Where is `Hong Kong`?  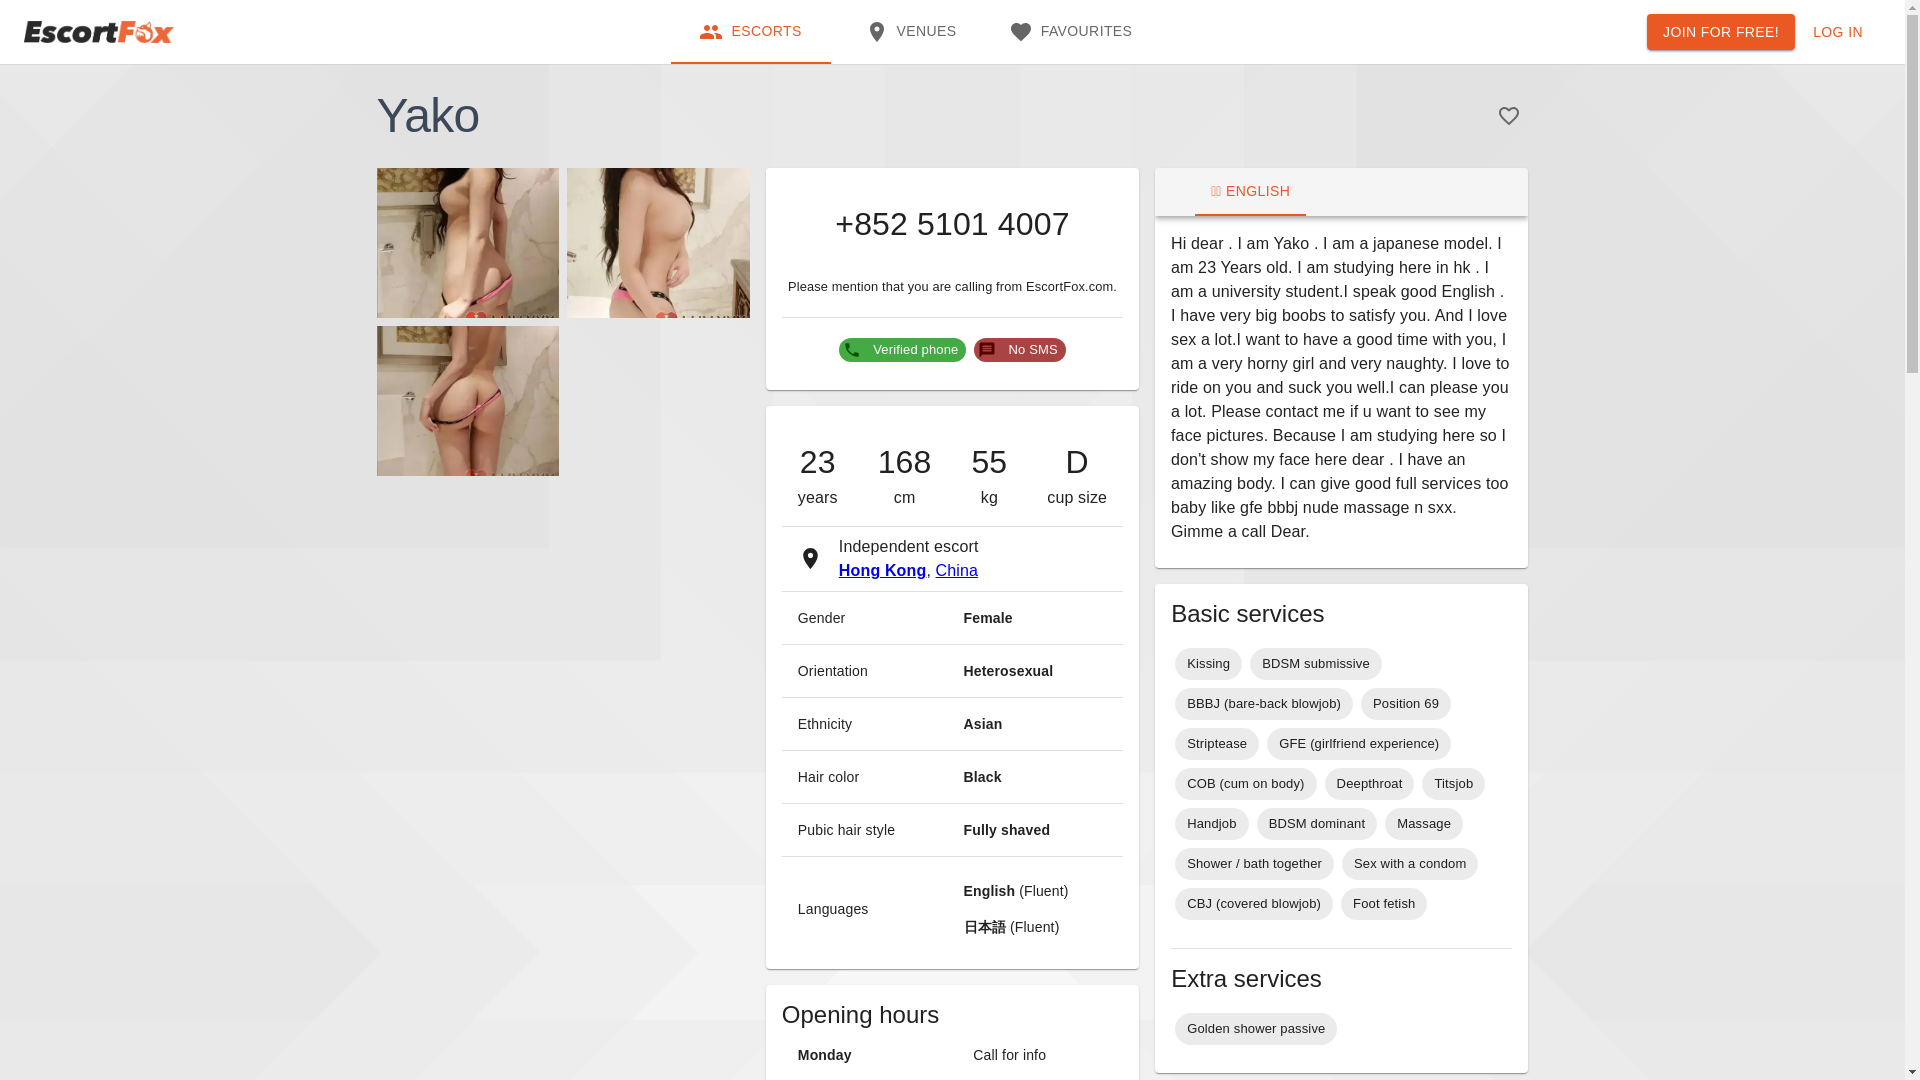
Hong Kong is located at coordinates (1256, 1029).